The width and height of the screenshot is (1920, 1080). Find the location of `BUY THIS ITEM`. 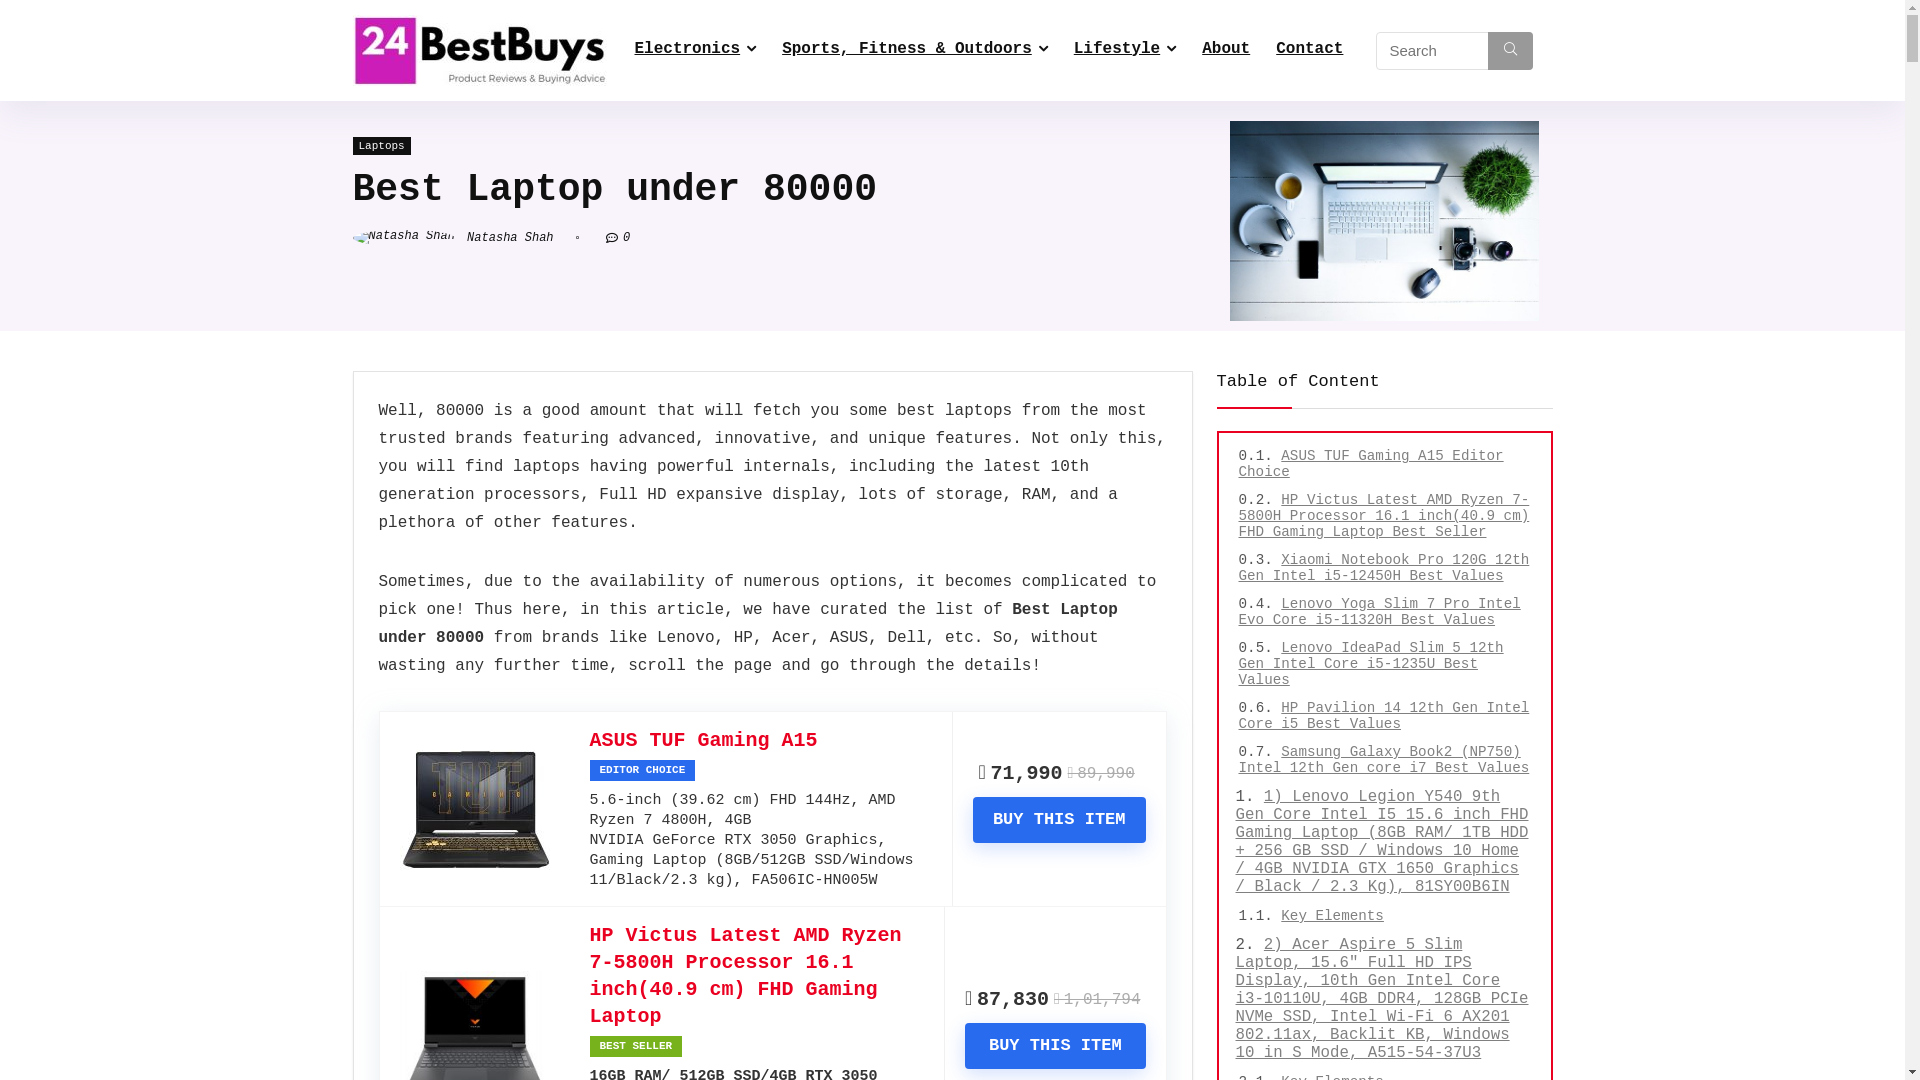

BUY THIS ITEM is located at coordinates (1059, 820).